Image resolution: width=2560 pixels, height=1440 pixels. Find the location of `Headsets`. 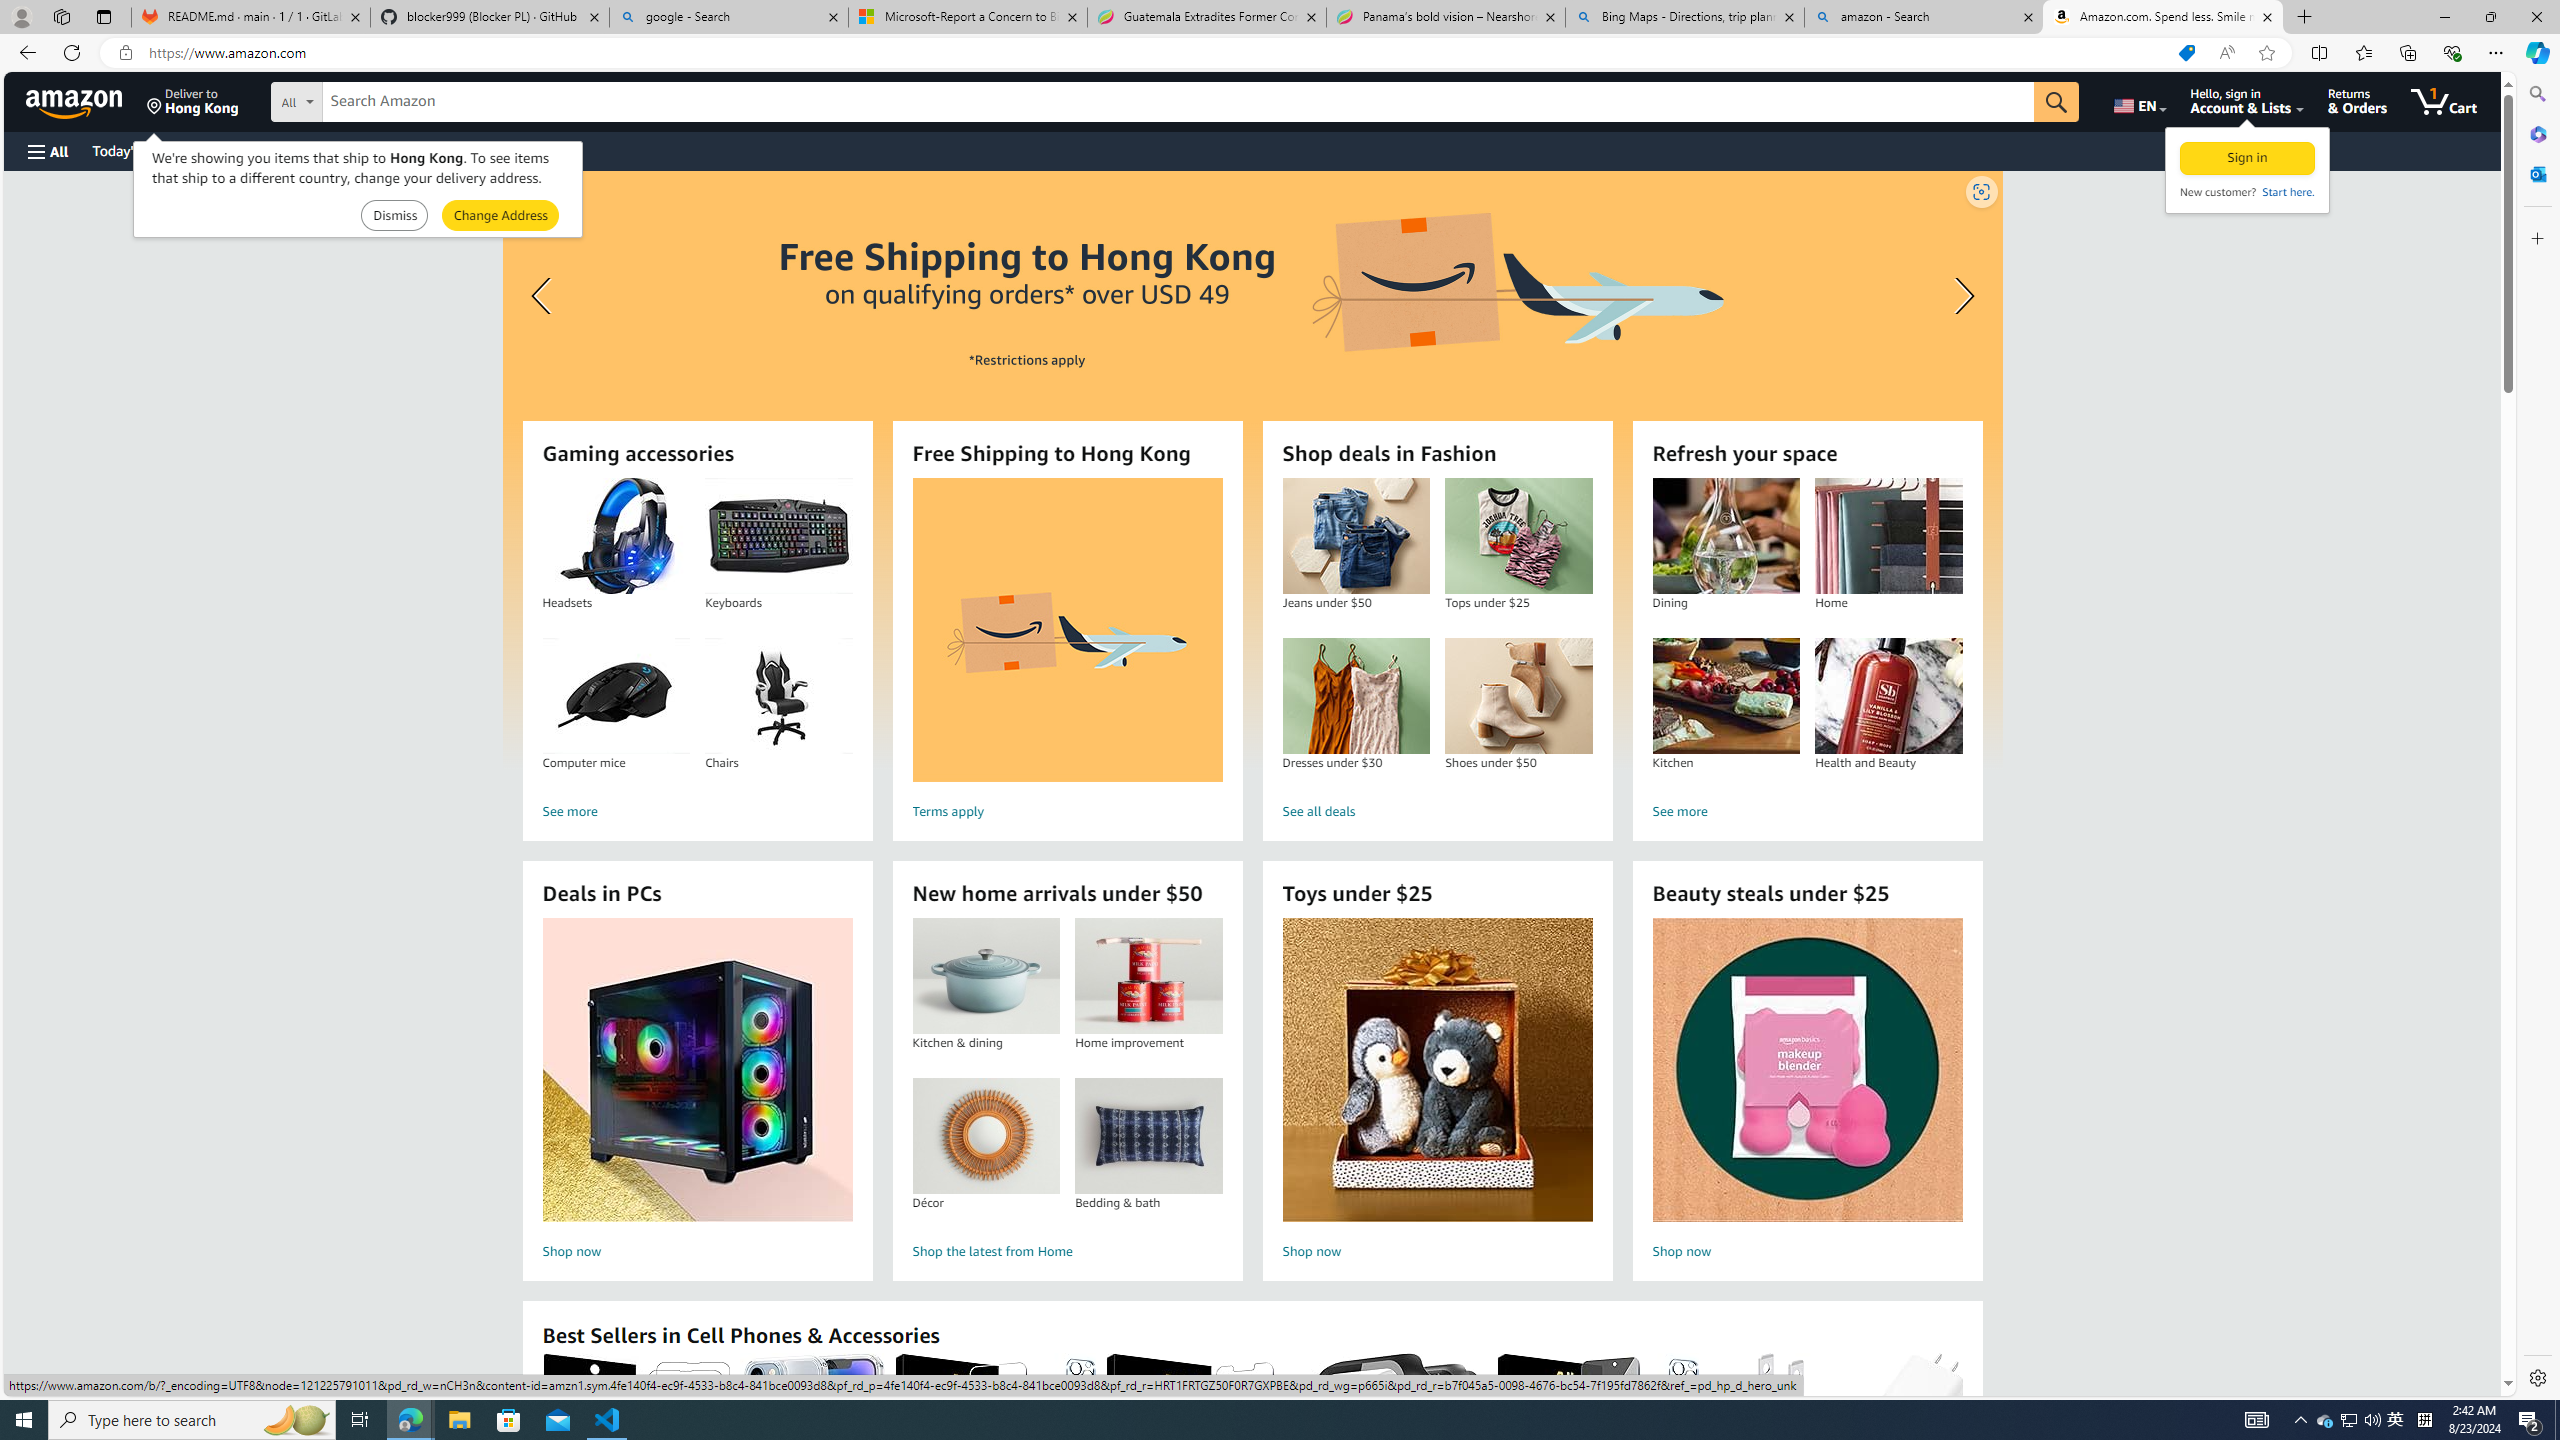

Headsets is located at coordinates (616, 536).